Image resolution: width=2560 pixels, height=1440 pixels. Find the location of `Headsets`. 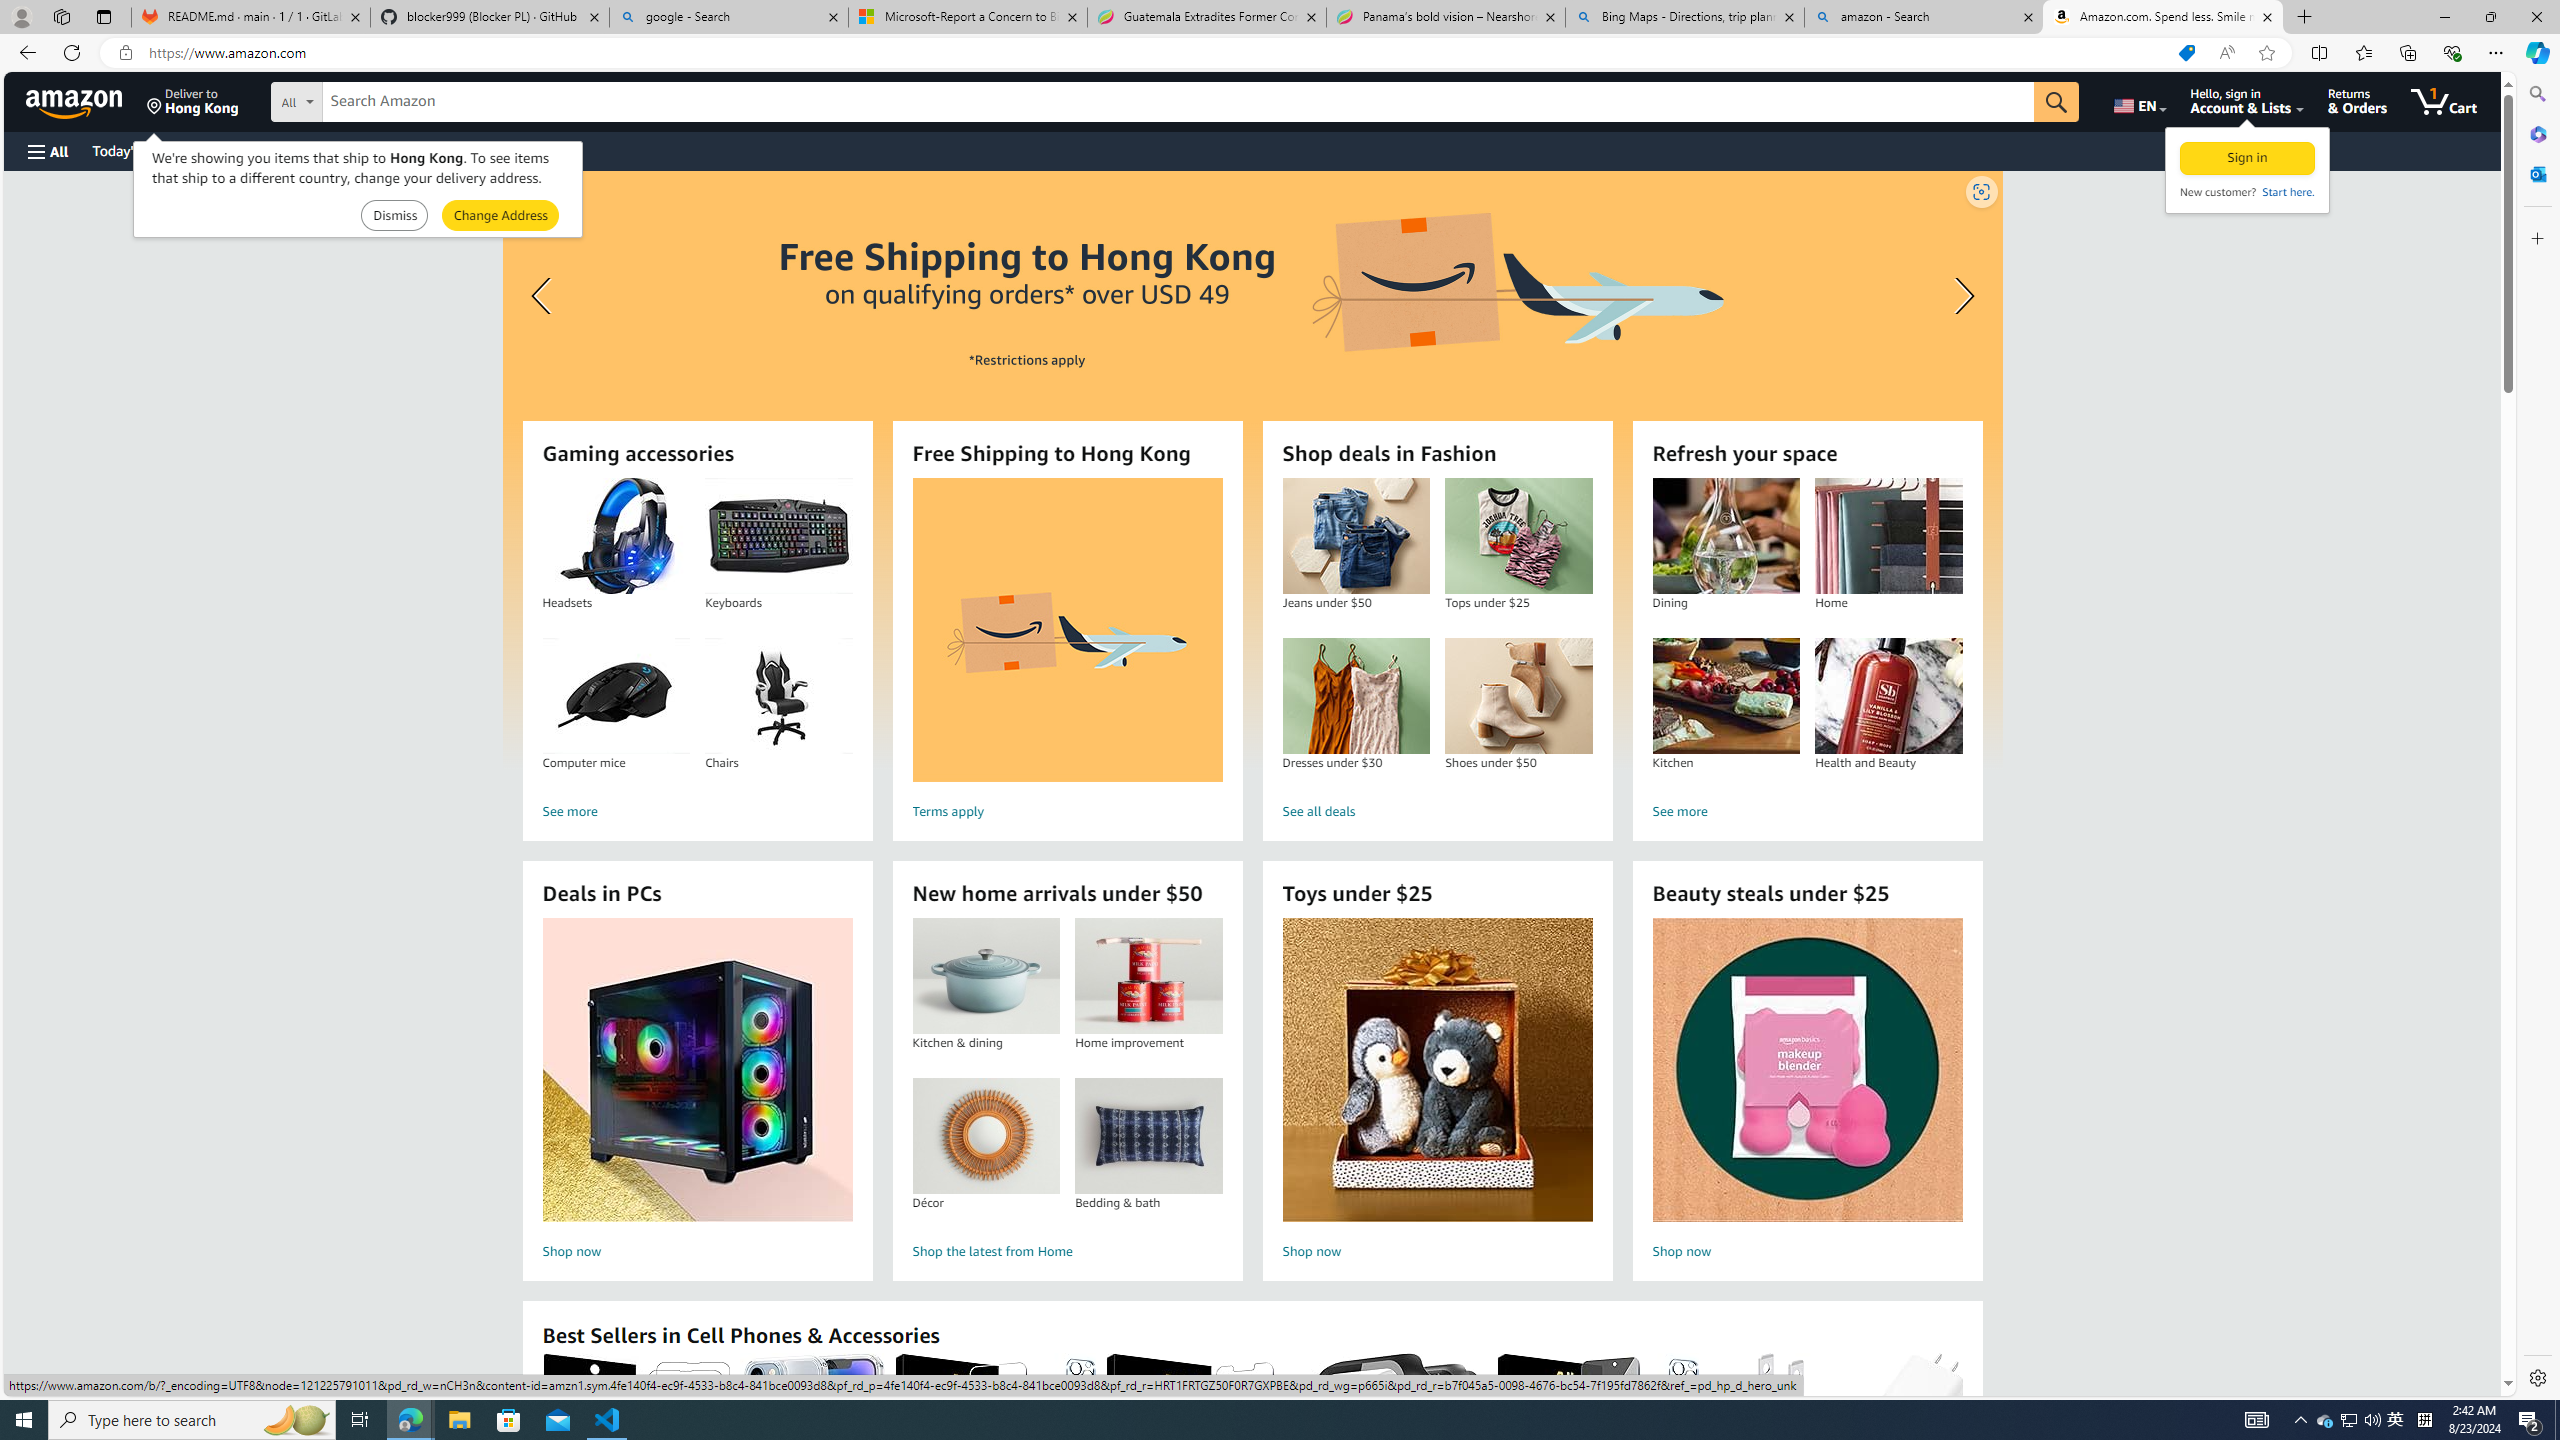

Headsets is located at coordinates (616, 536).